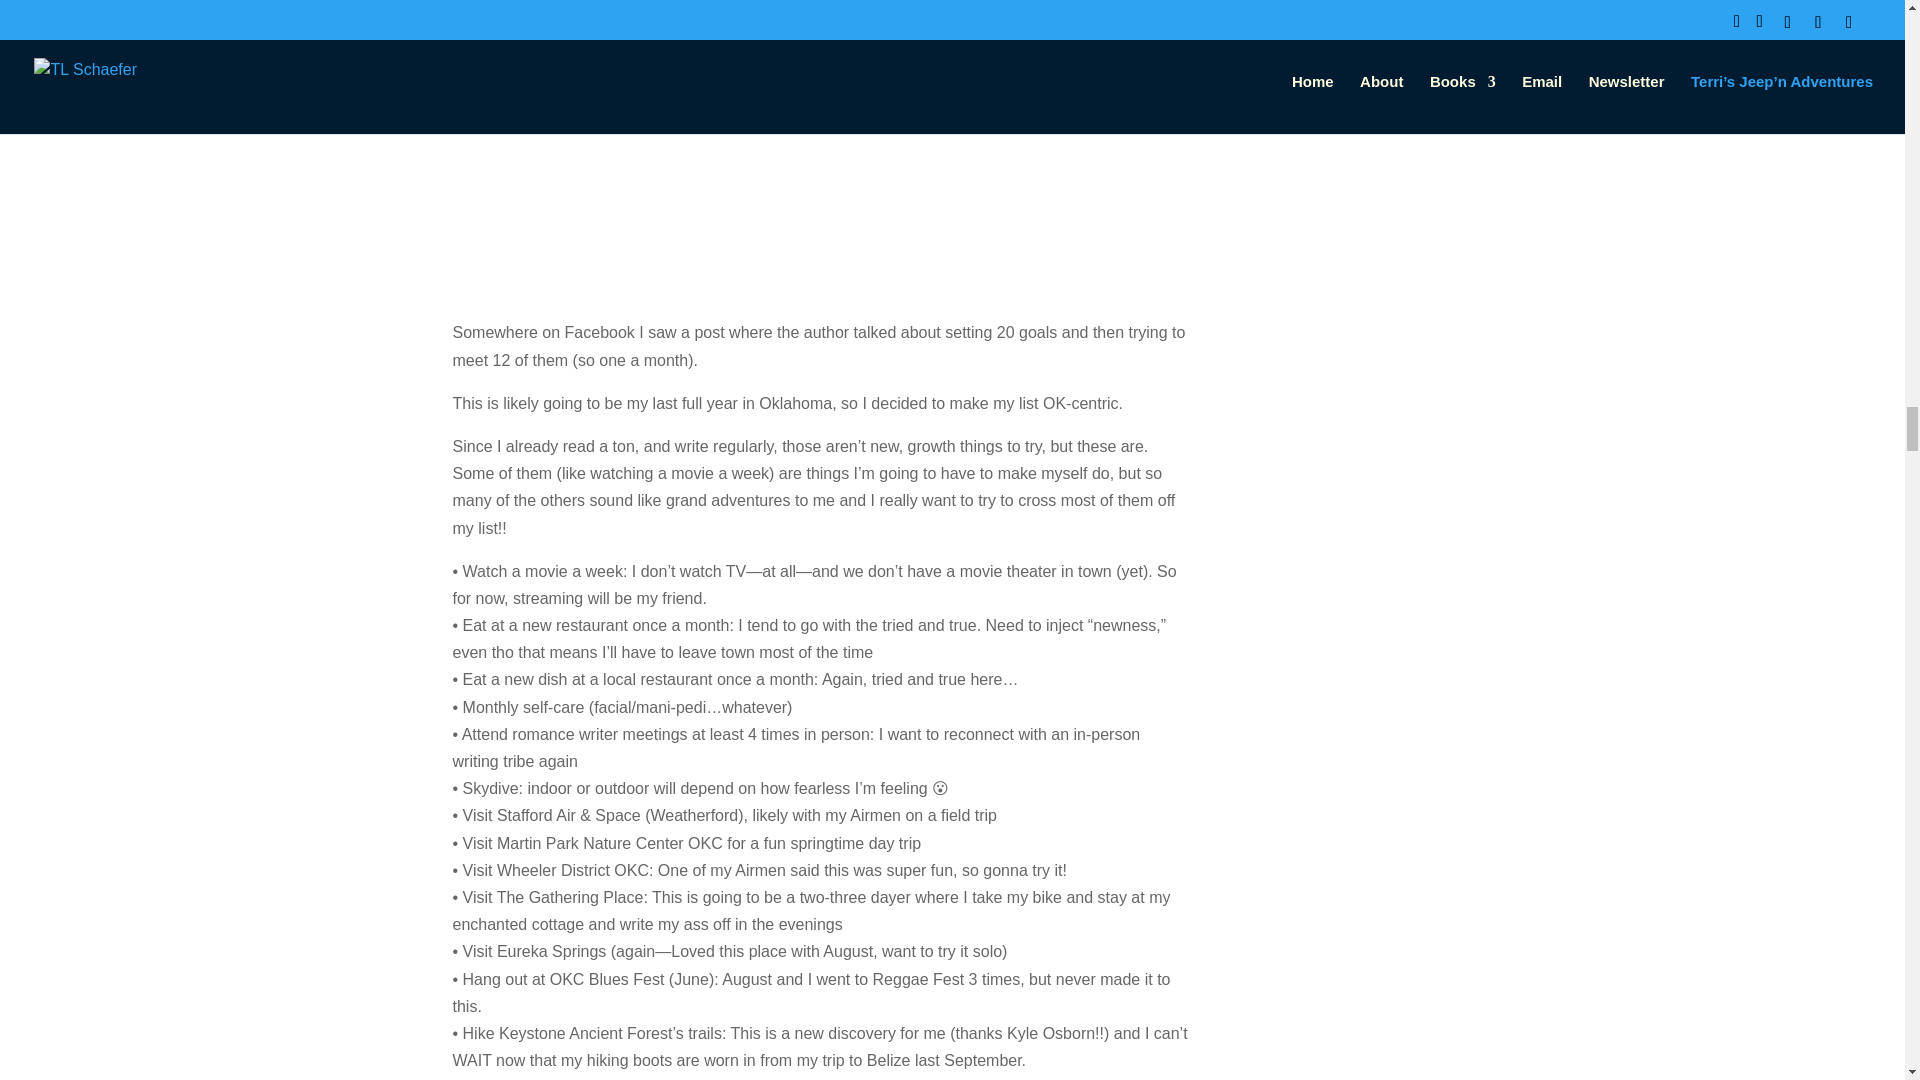 This screenshot has height=1080, width=1920. What do you see at coordinates (517, 82) in the screenshot?
I see `TL Schaefer` at bounding box center [517, 82].